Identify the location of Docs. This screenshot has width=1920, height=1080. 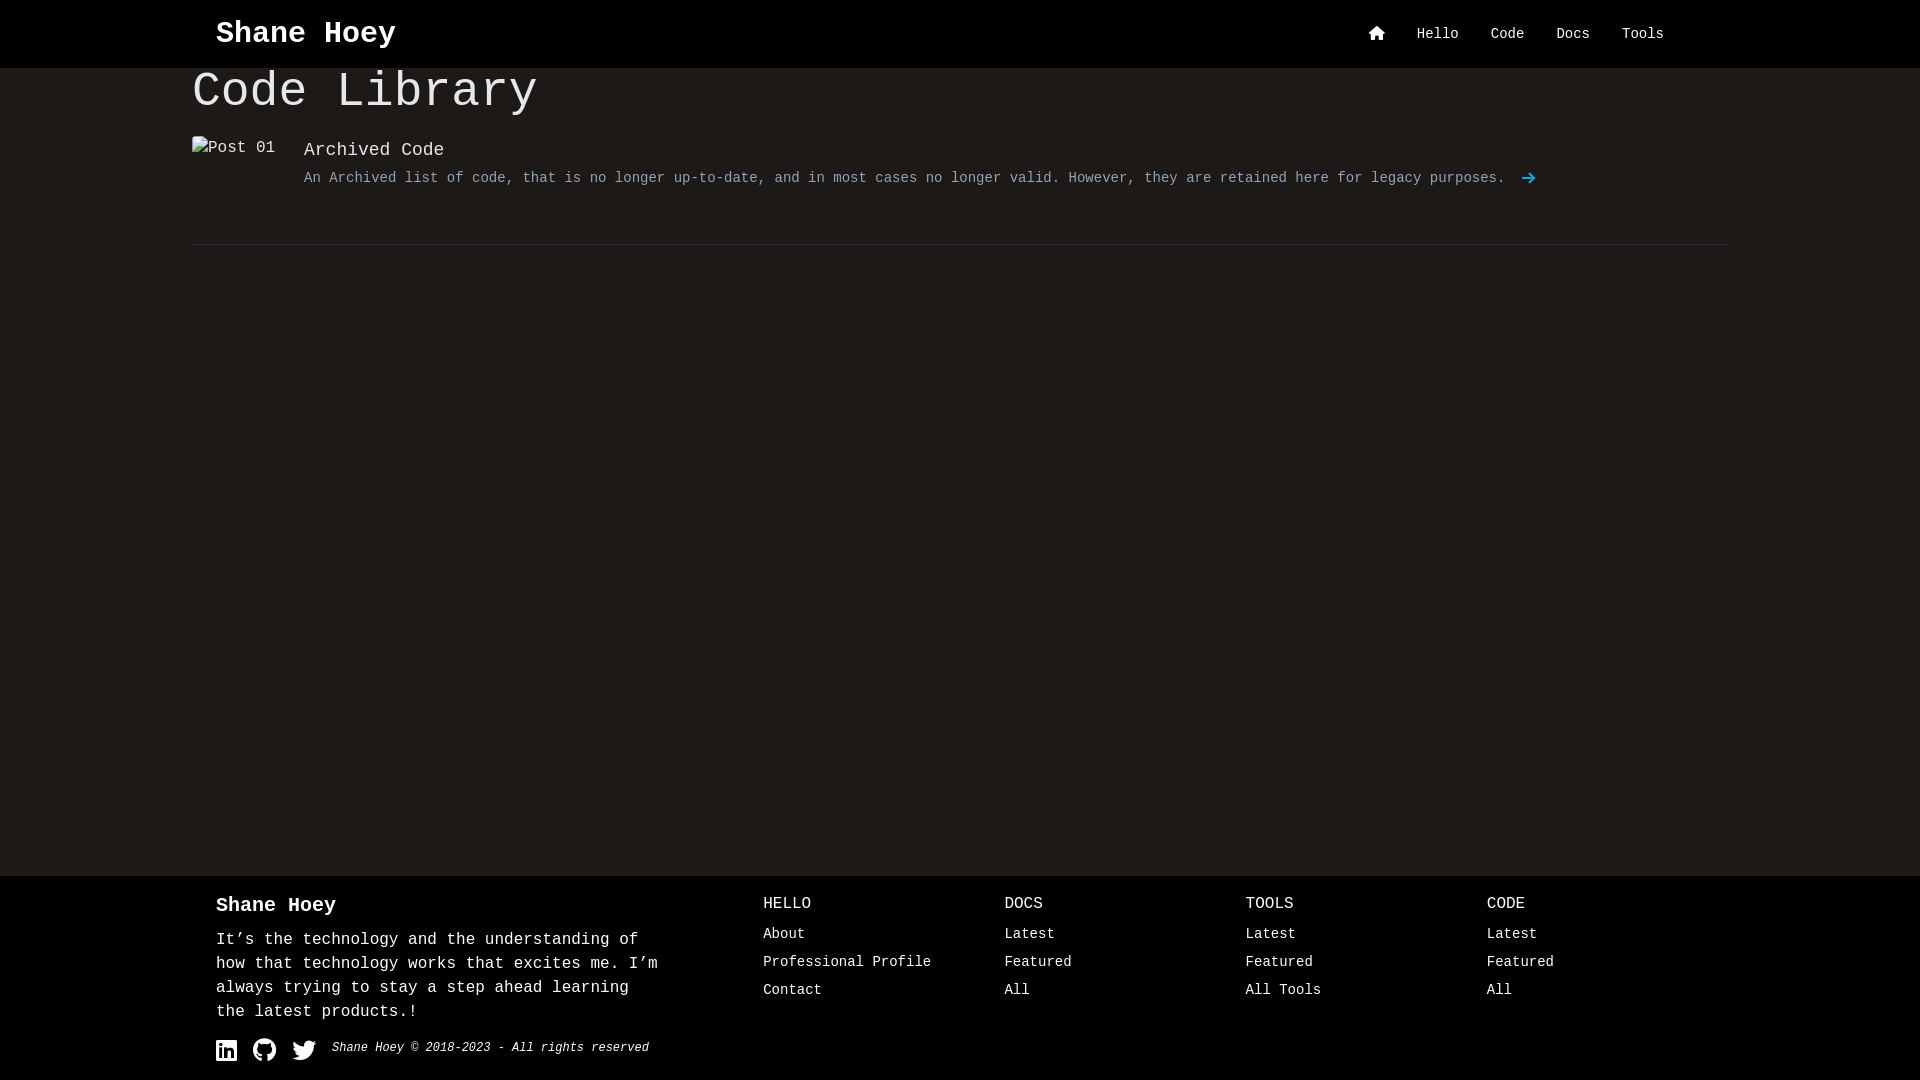
(1573, 34).